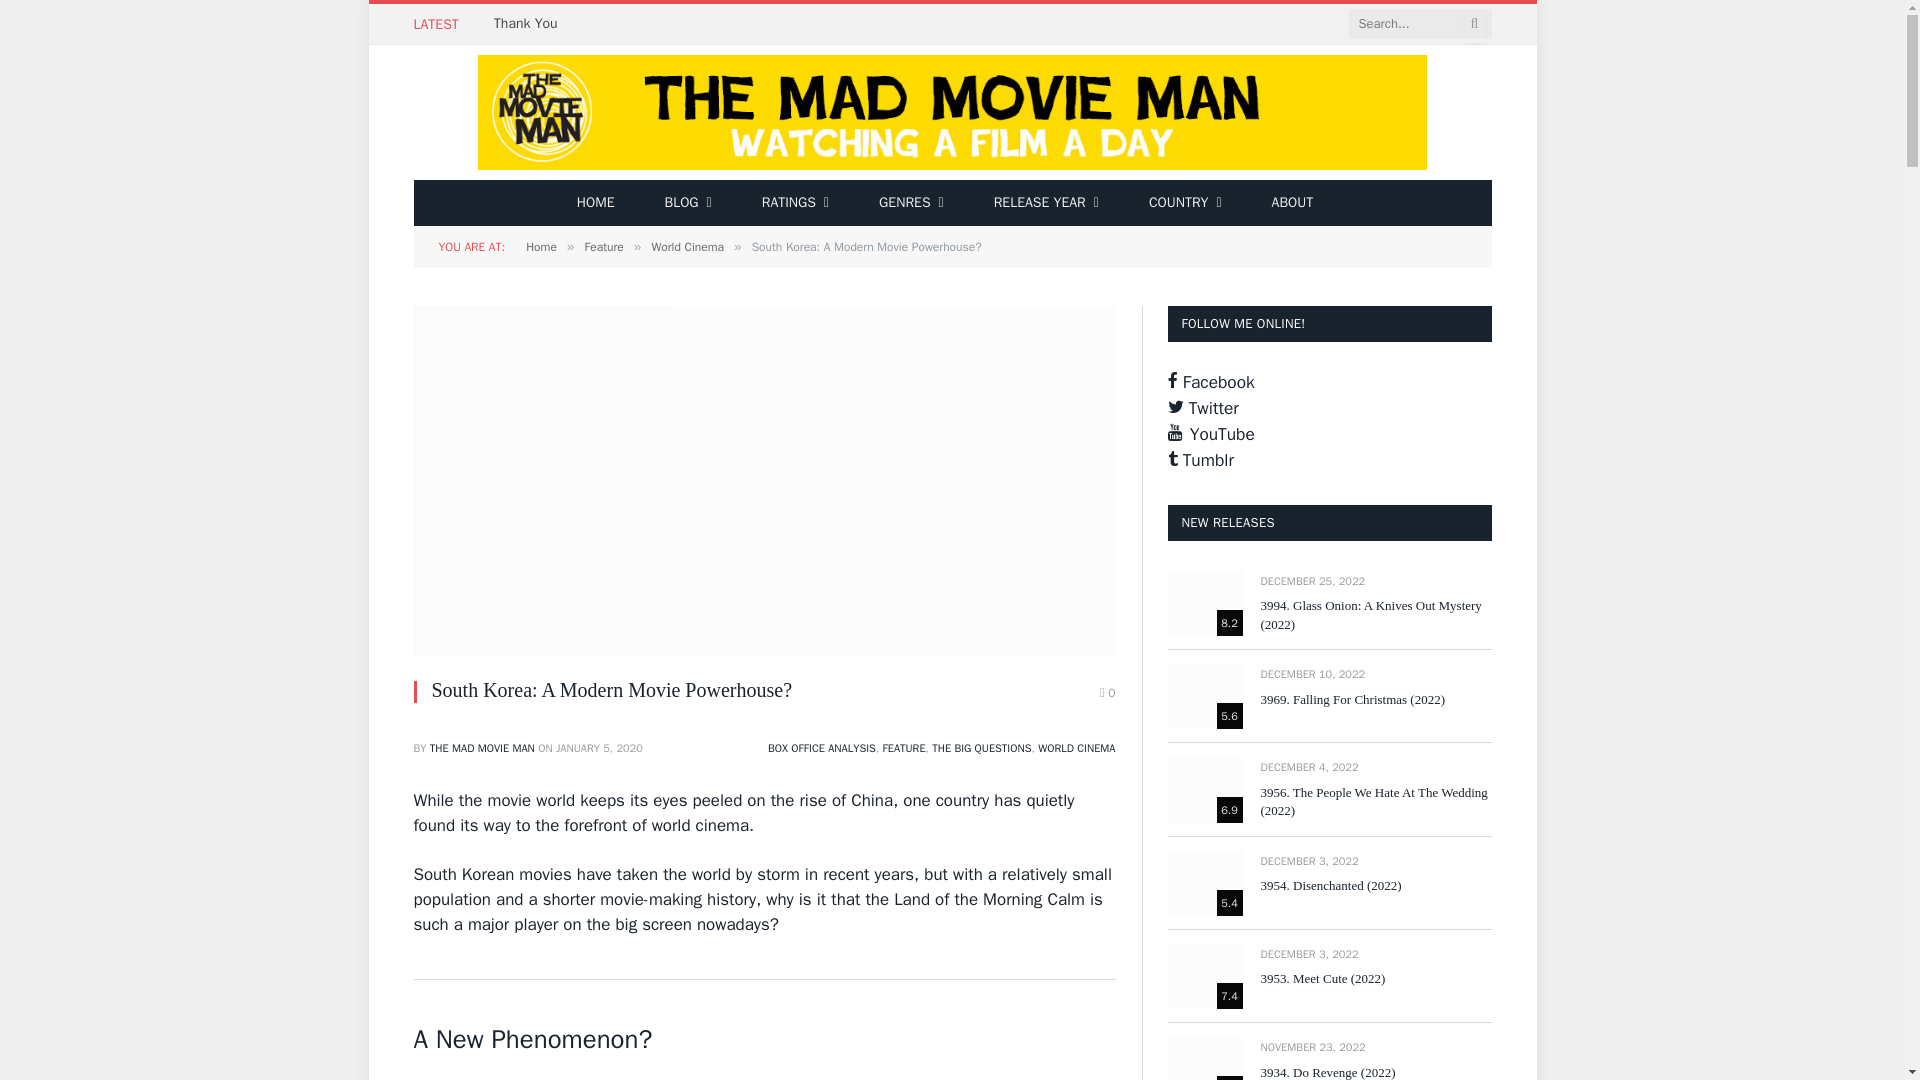 The image size is (1920, 1080). I want to click on Posts by The Mad Movie Man, so click(482, 747).